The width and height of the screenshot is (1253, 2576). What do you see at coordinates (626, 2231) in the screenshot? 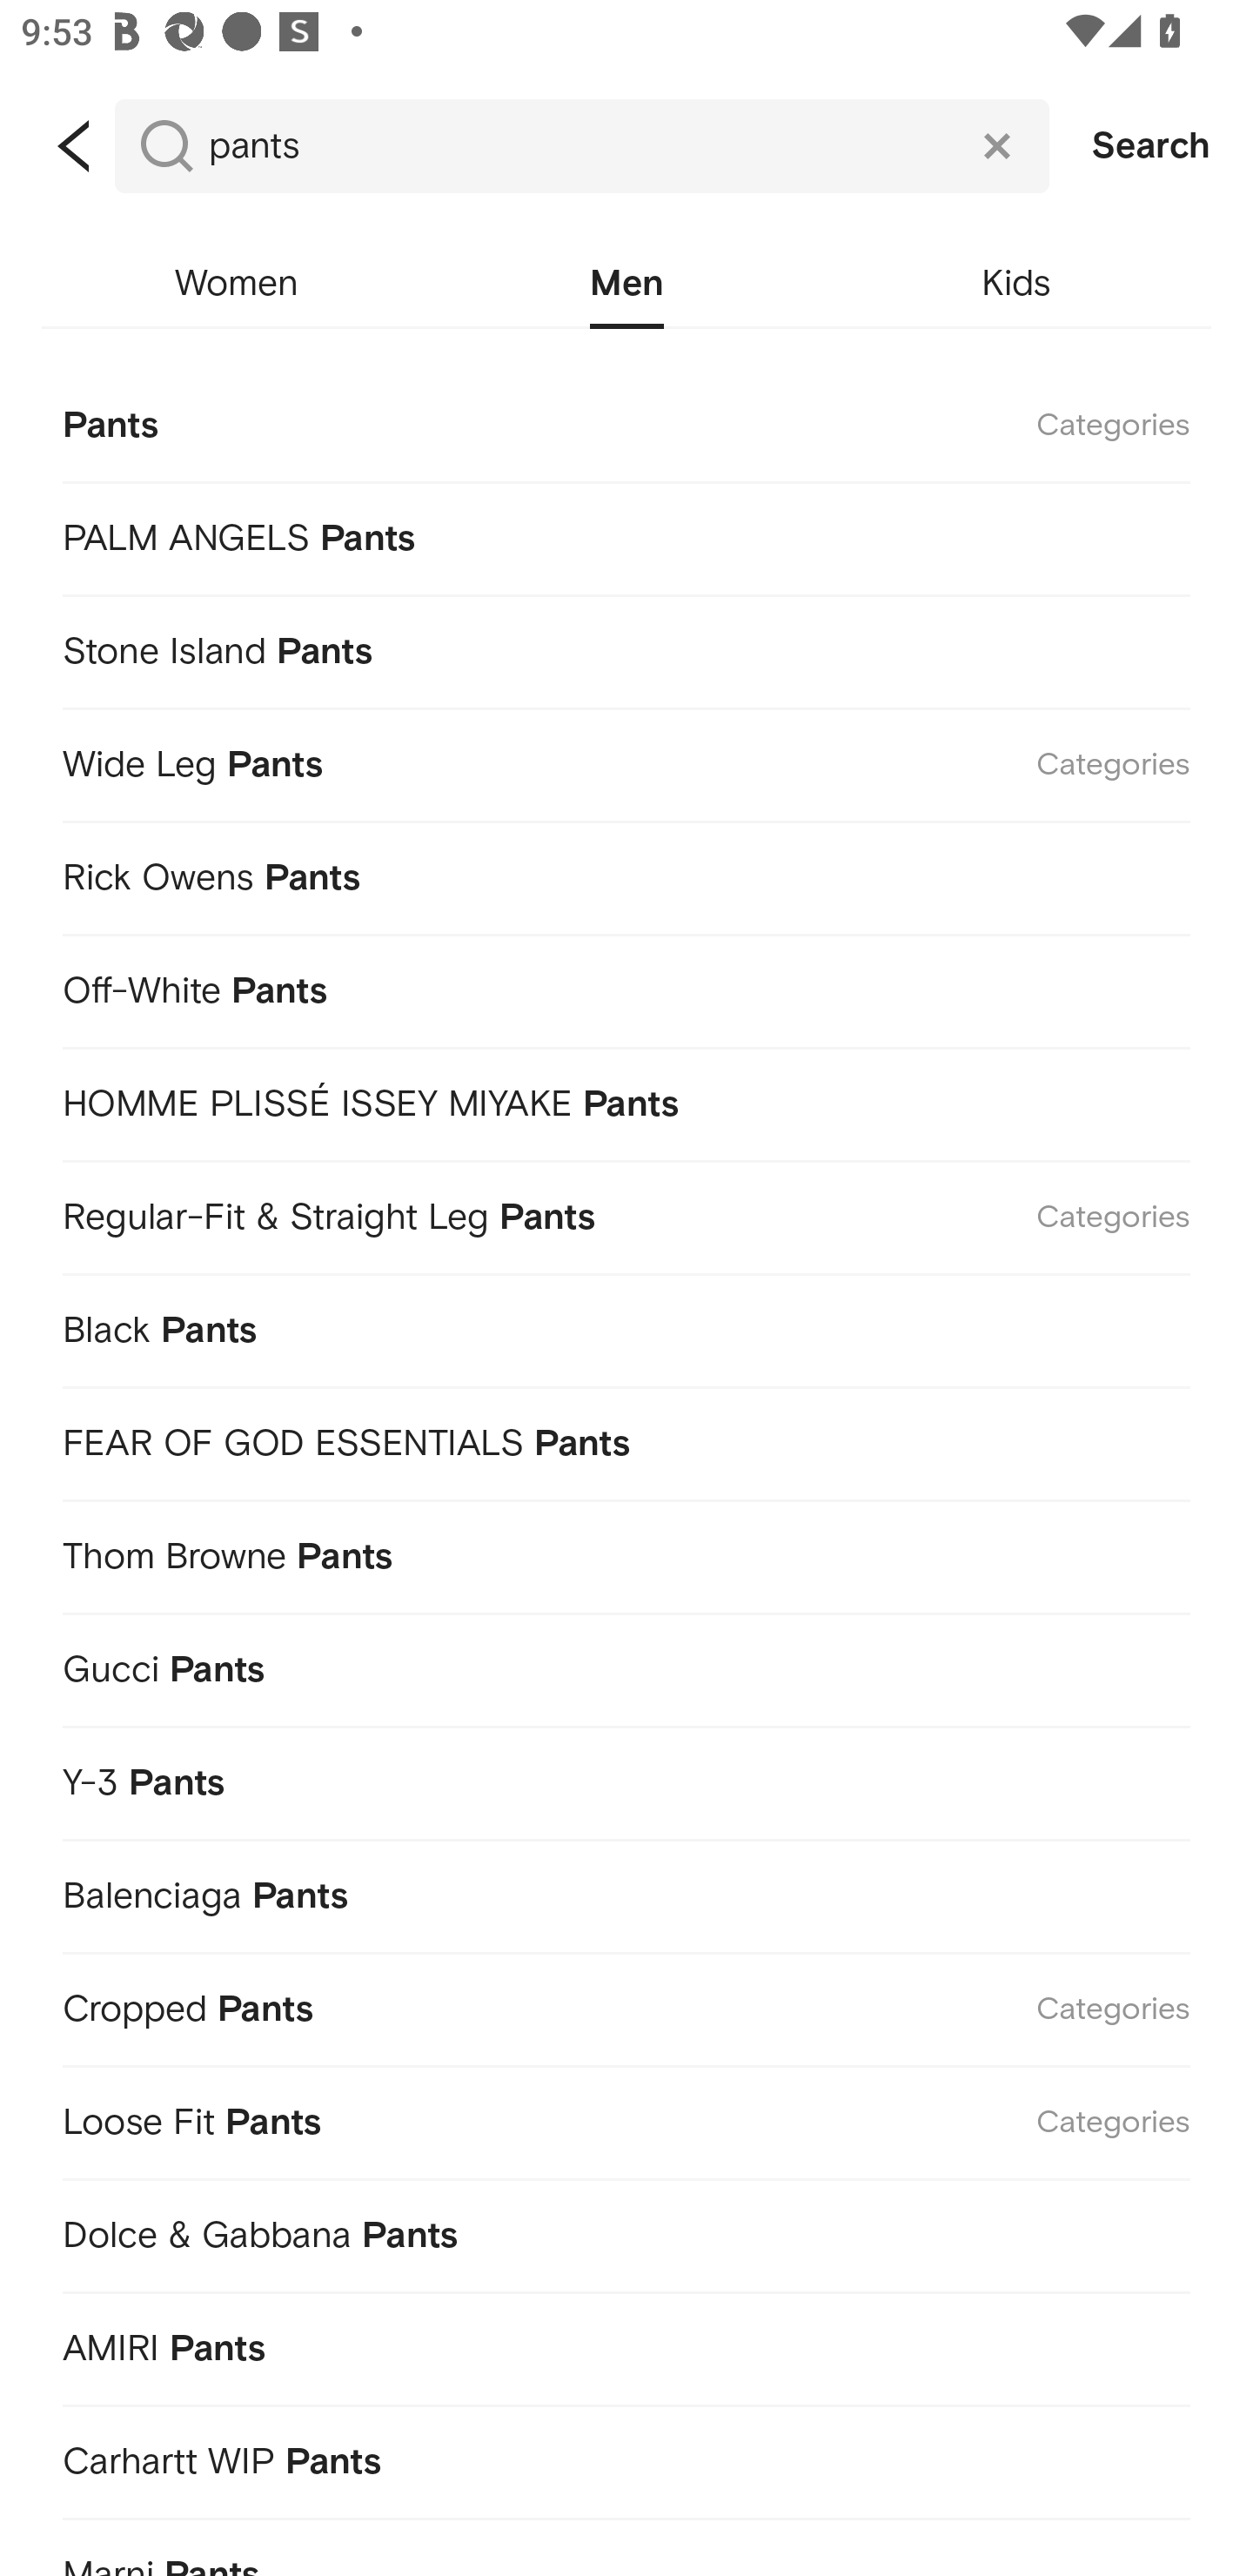
I see `Dolce & Gabbana Pants` at bounding box center [626, 2231].